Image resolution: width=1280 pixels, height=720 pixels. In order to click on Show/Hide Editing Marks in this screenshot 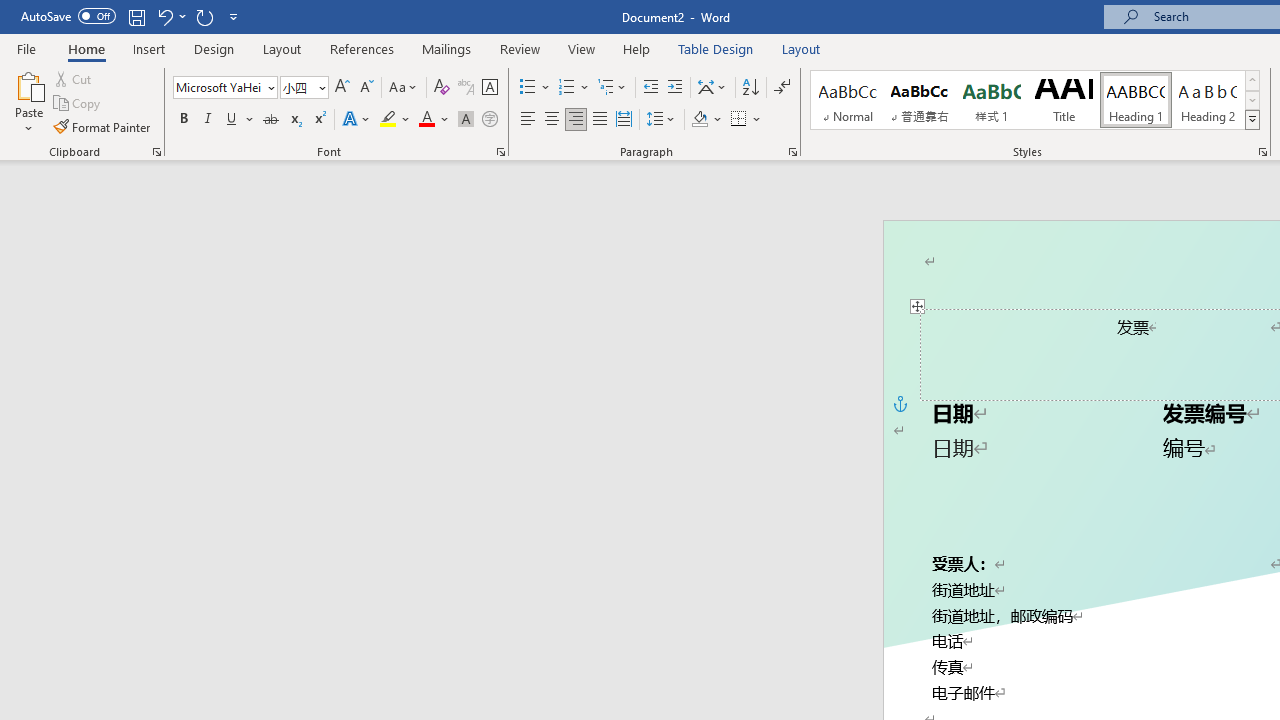, I will do `click(782, 88)`.